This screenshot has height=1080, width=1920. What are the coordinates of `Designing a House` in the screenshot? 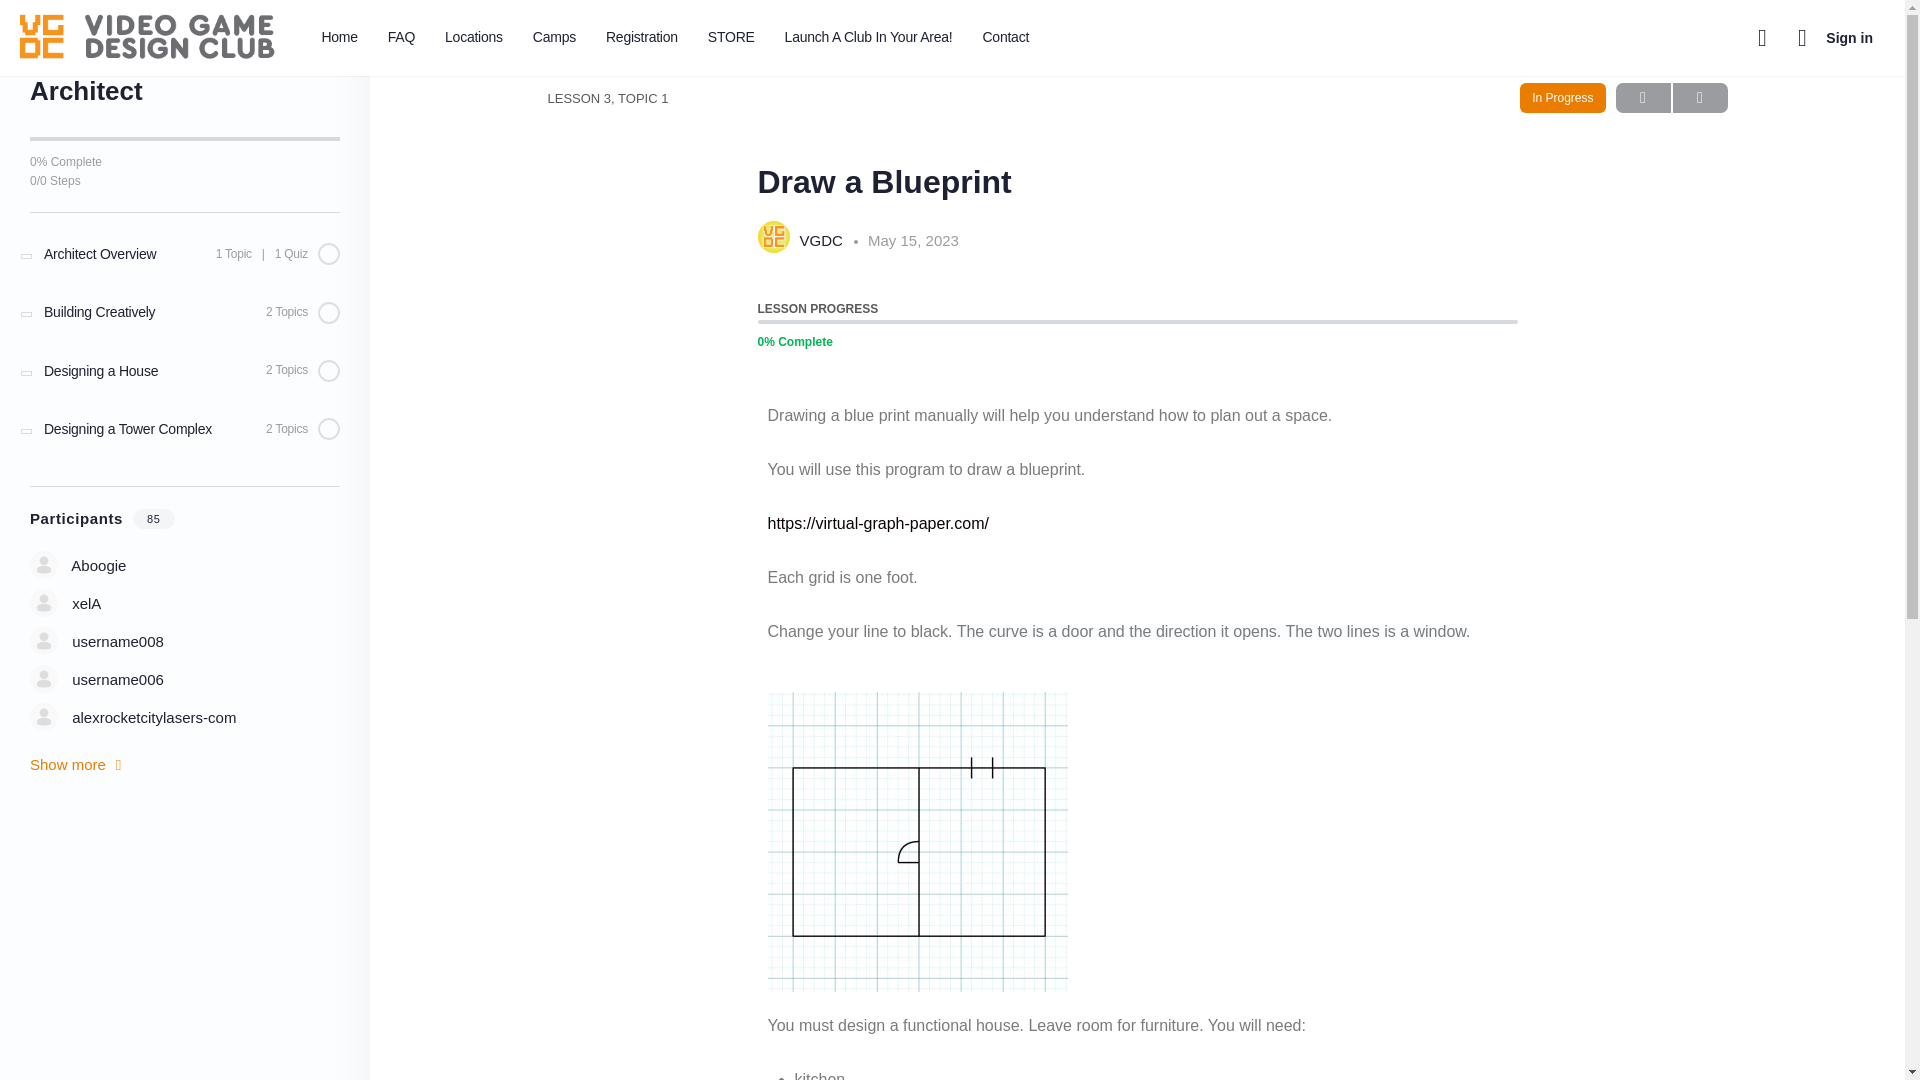 It's located at (185, 370).